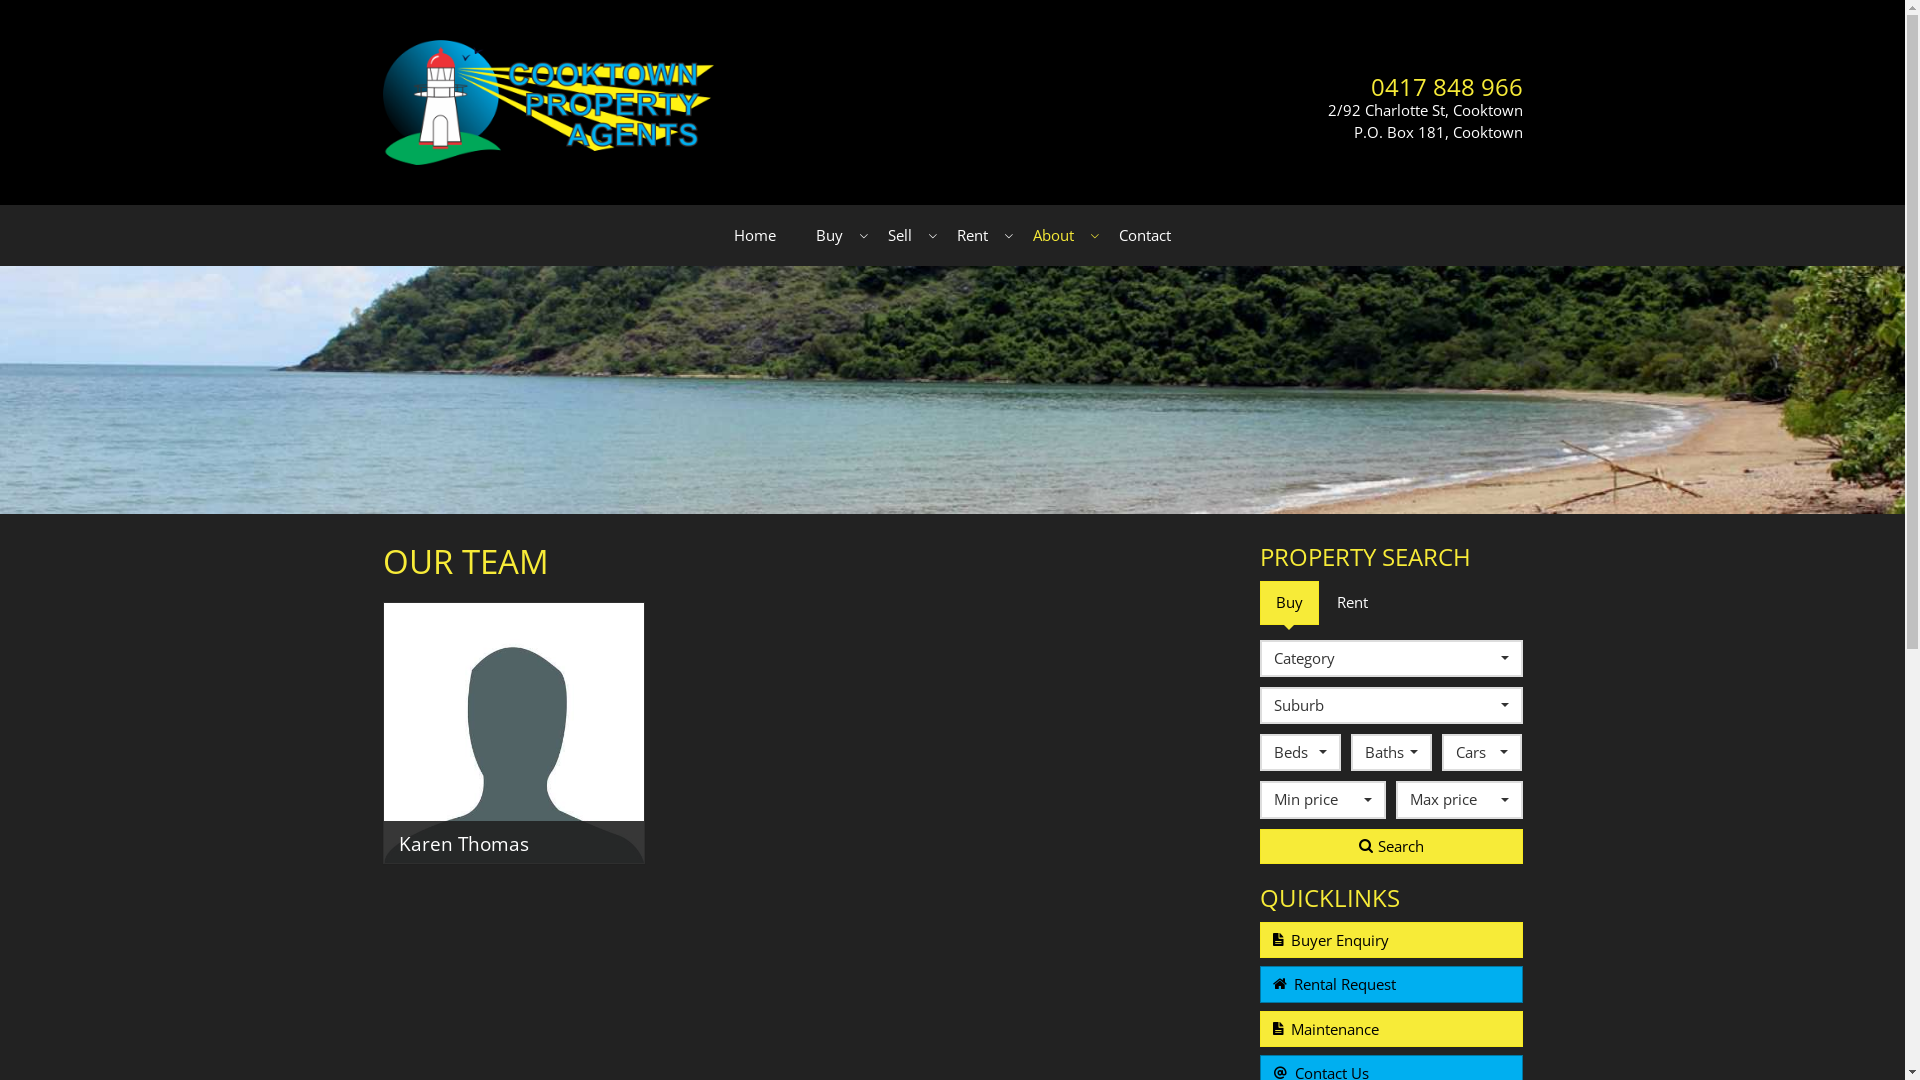 The image size is (1920, 1080). What do you see at coordinates (1056, 236) in the screenshot?
I see `About` at bounding box center [1056, 236].